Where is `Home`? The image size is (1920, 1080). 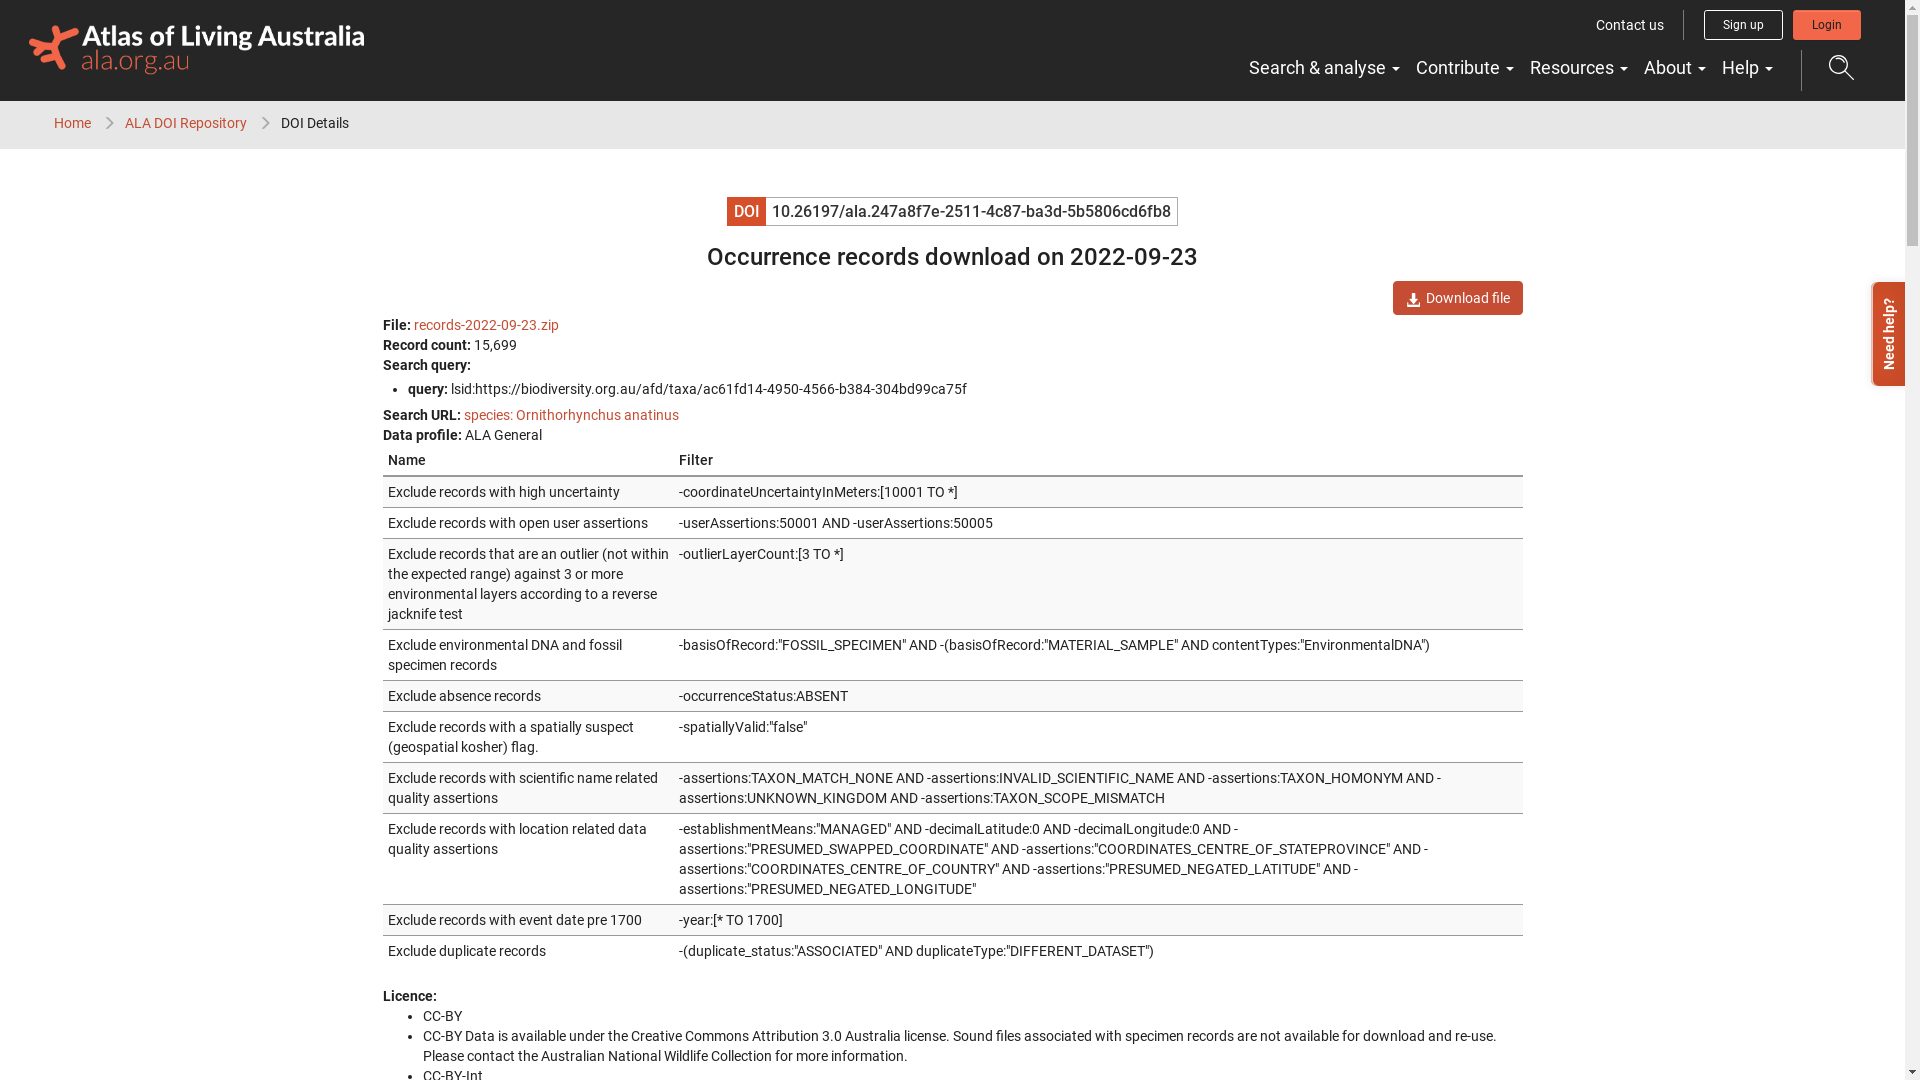
Home is located at coordinates (72, 123).